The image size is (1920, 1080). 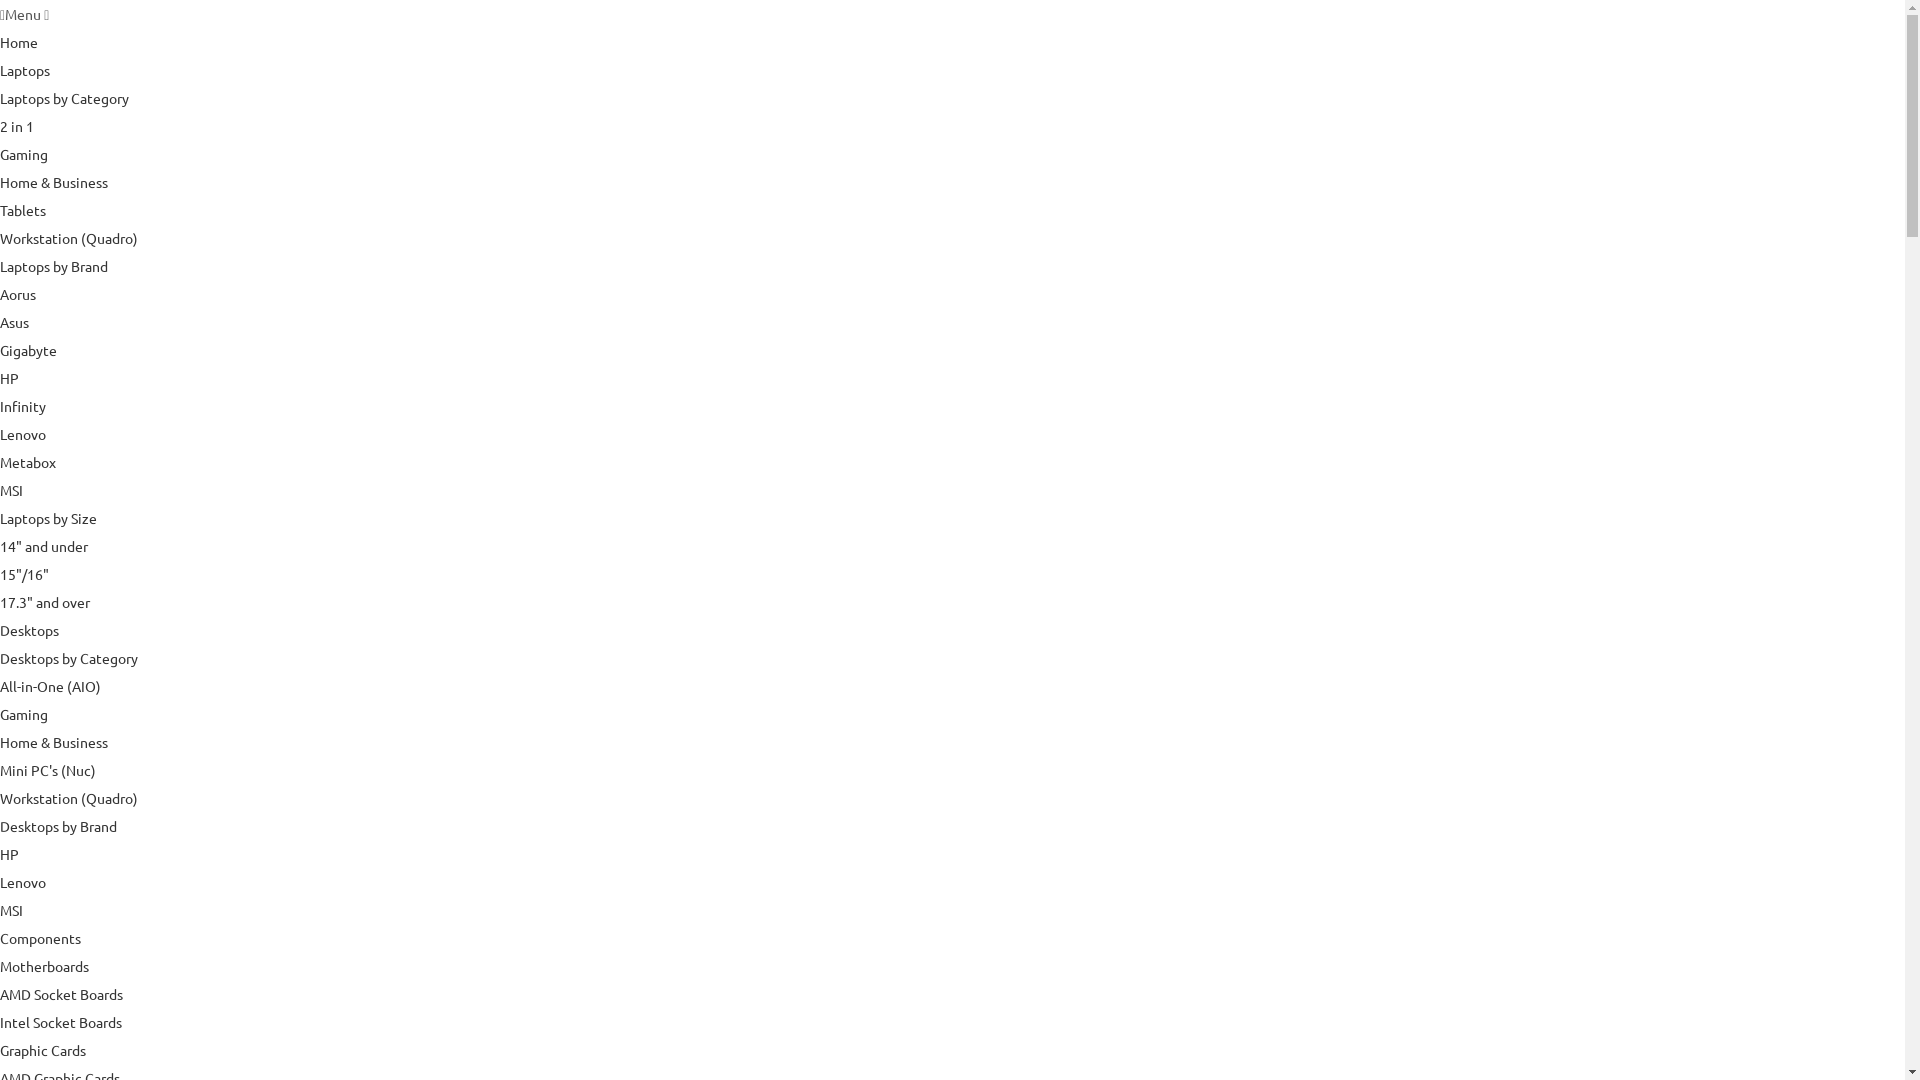 I want to click on 2 in 1, so click(x=17, y=126).